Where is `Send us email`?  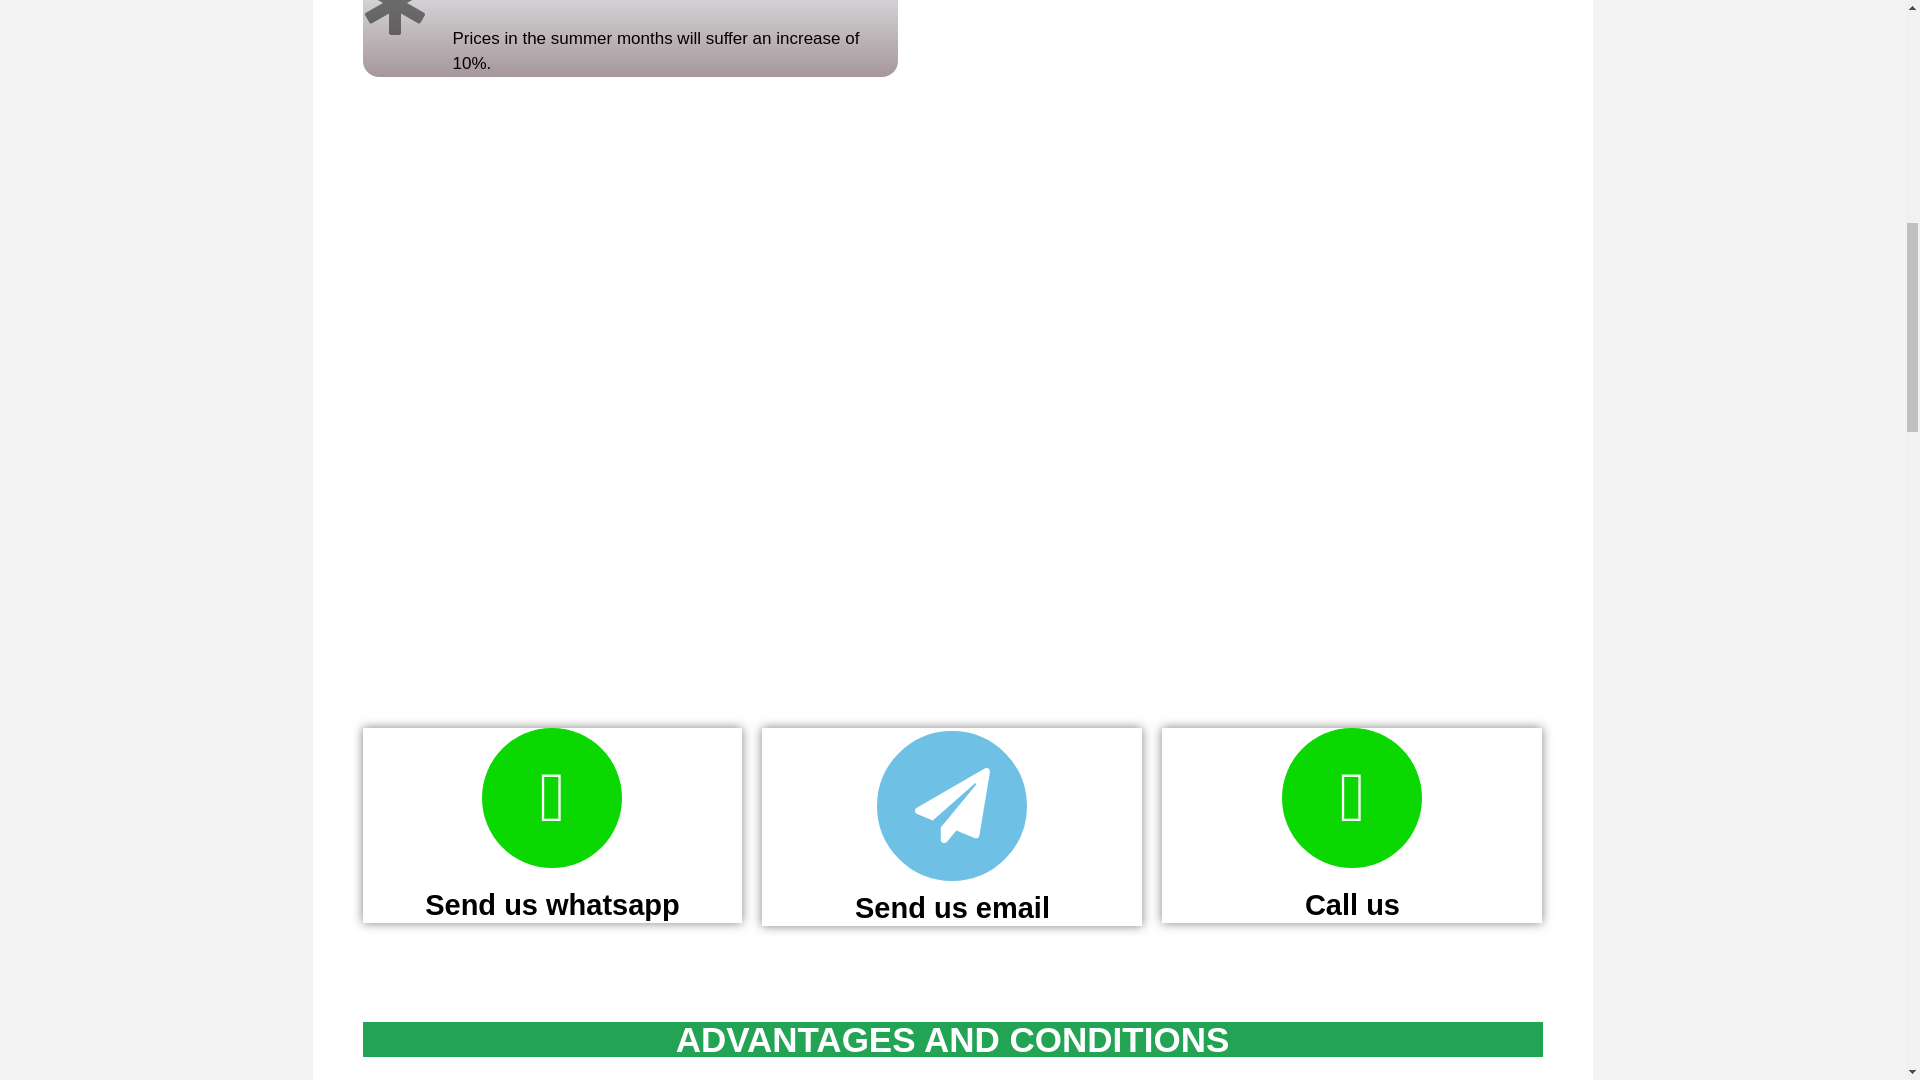
Send us email is located at coordinates (952, 908).